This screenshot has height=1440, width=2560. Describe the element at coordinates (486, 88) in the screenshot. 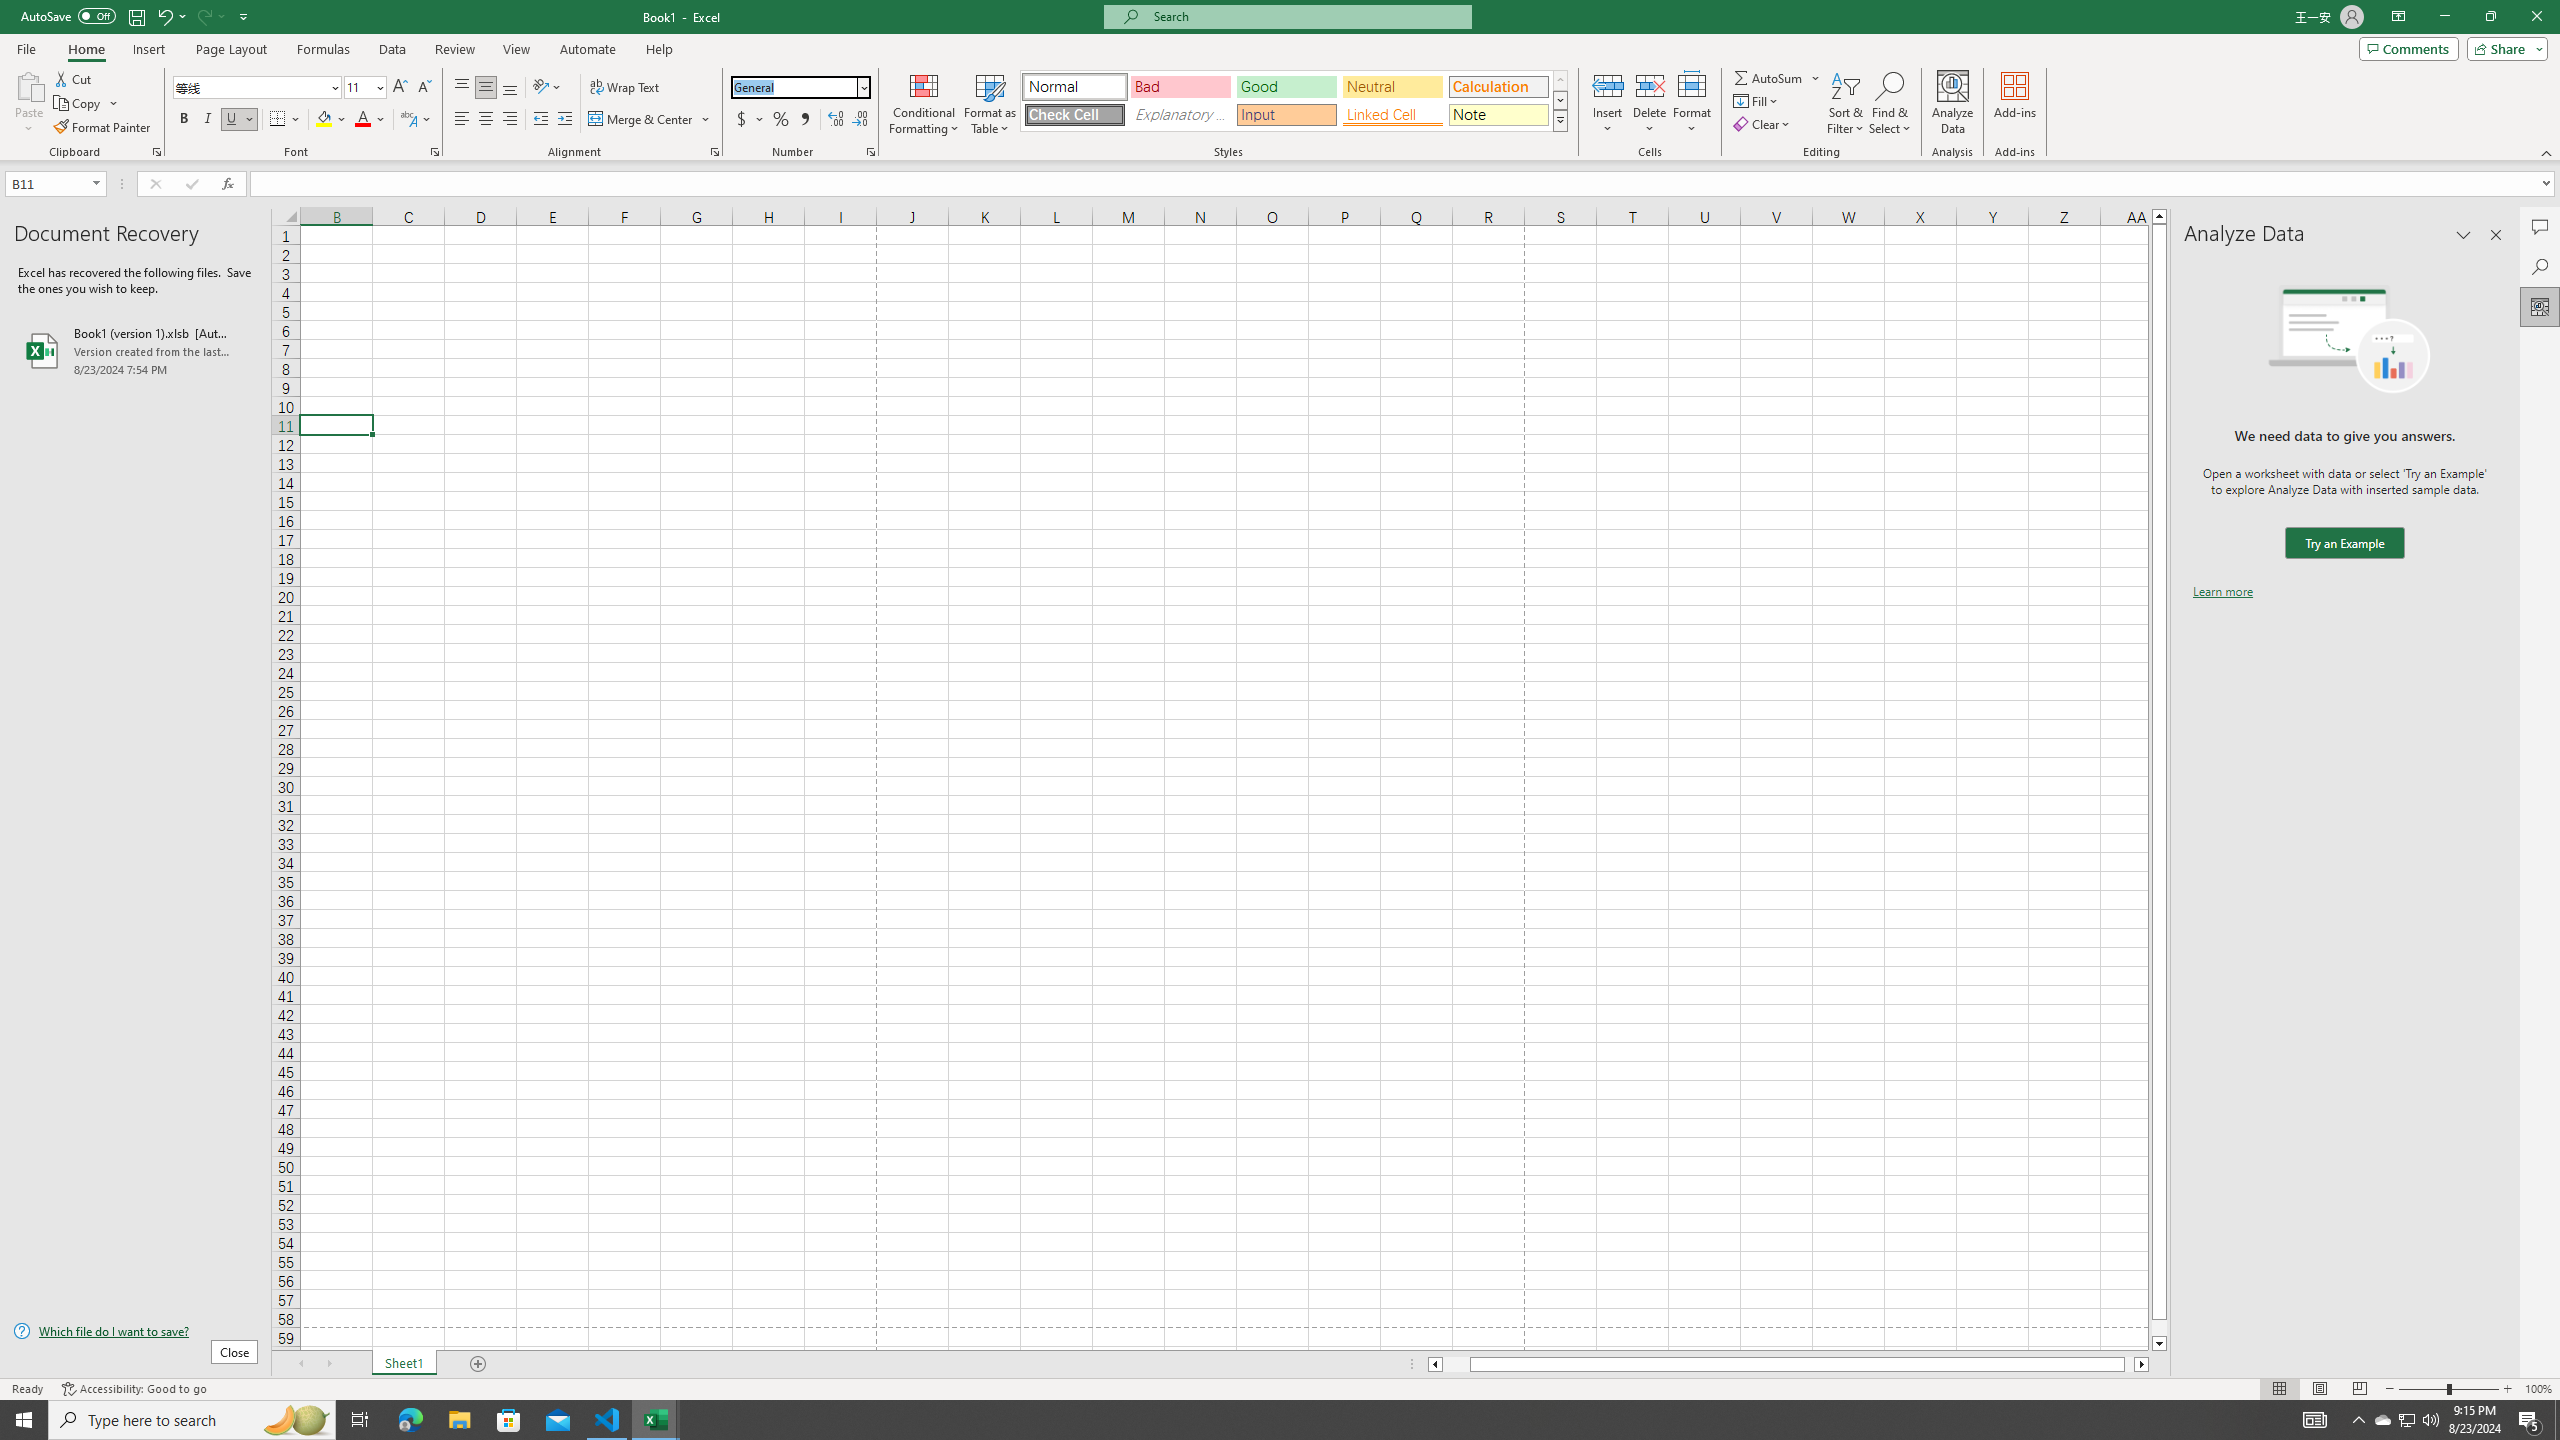

I see `Middle Align` at that location.